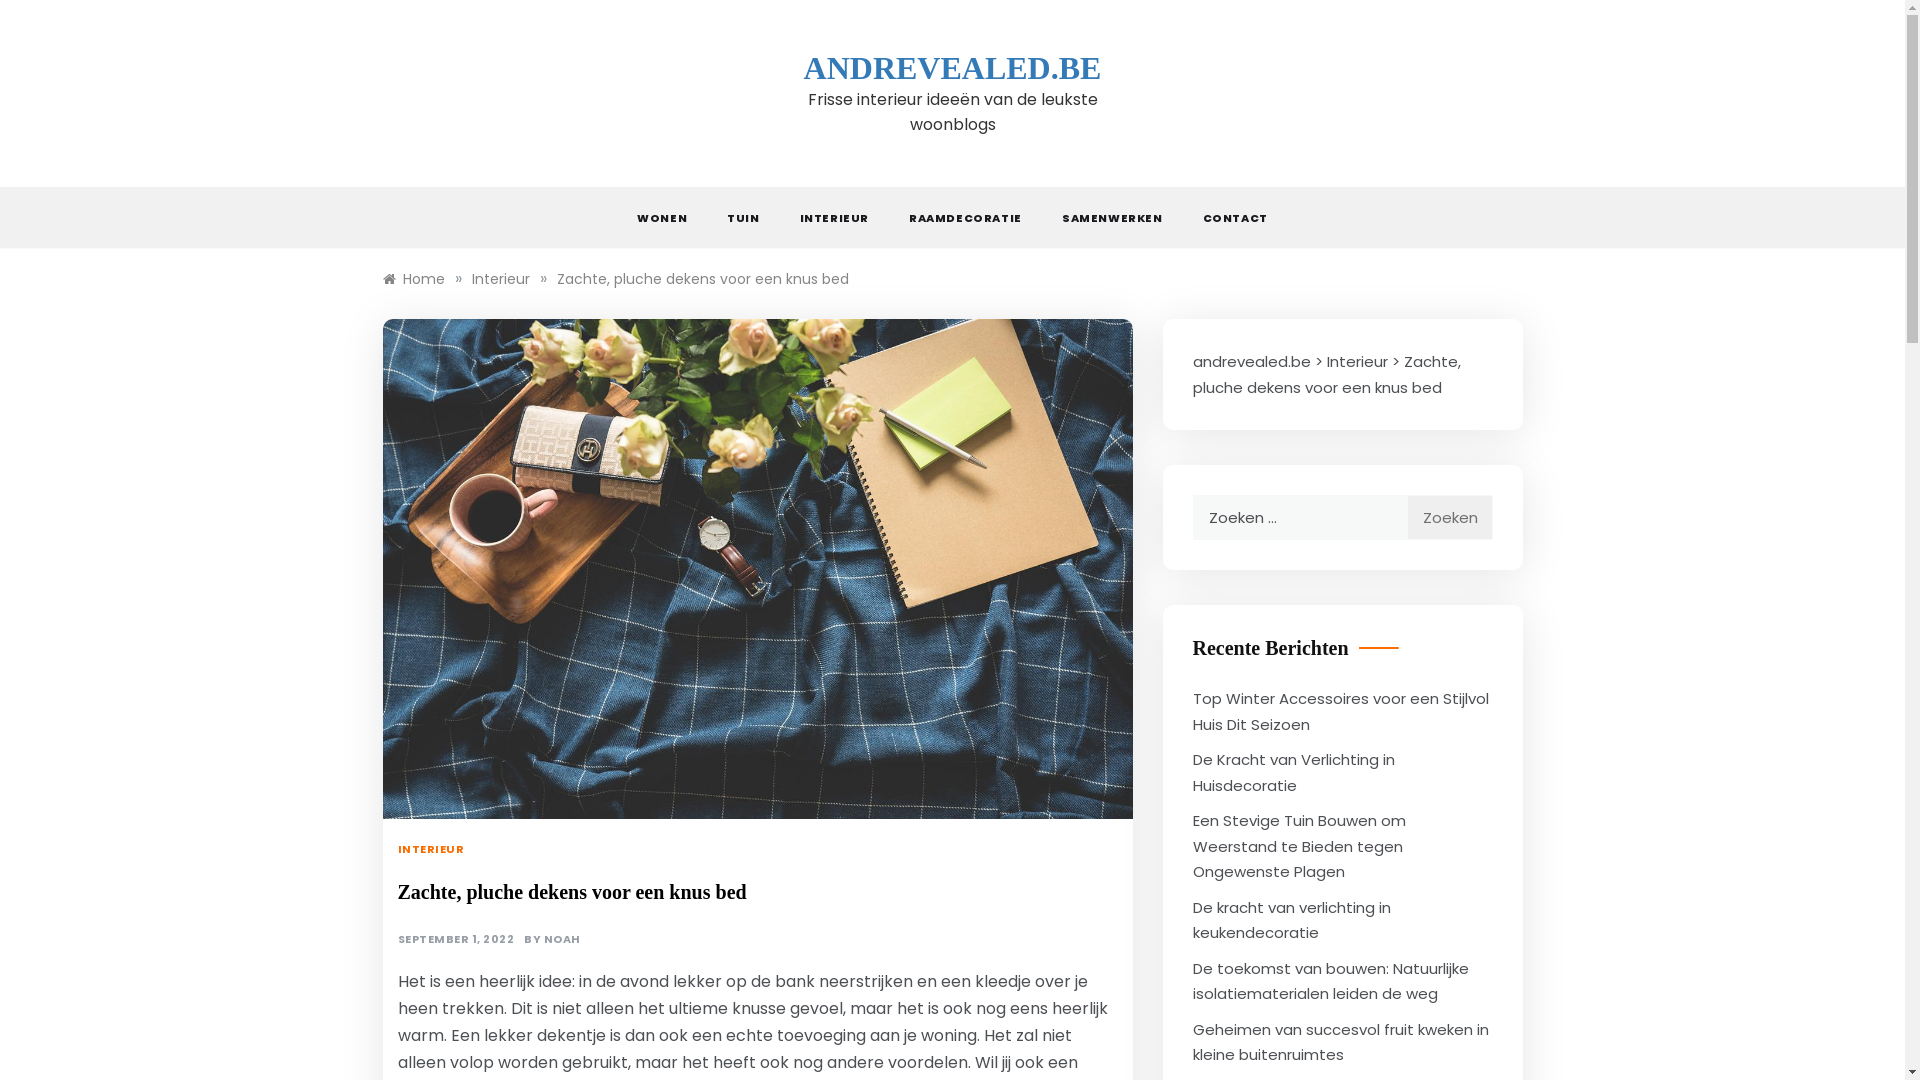 The width and height of the screenshot is (1920, 1080). What do you see at coordinates (672, 218) in the screenshot?
I see `WONEN` at bounding box center [672, 218].